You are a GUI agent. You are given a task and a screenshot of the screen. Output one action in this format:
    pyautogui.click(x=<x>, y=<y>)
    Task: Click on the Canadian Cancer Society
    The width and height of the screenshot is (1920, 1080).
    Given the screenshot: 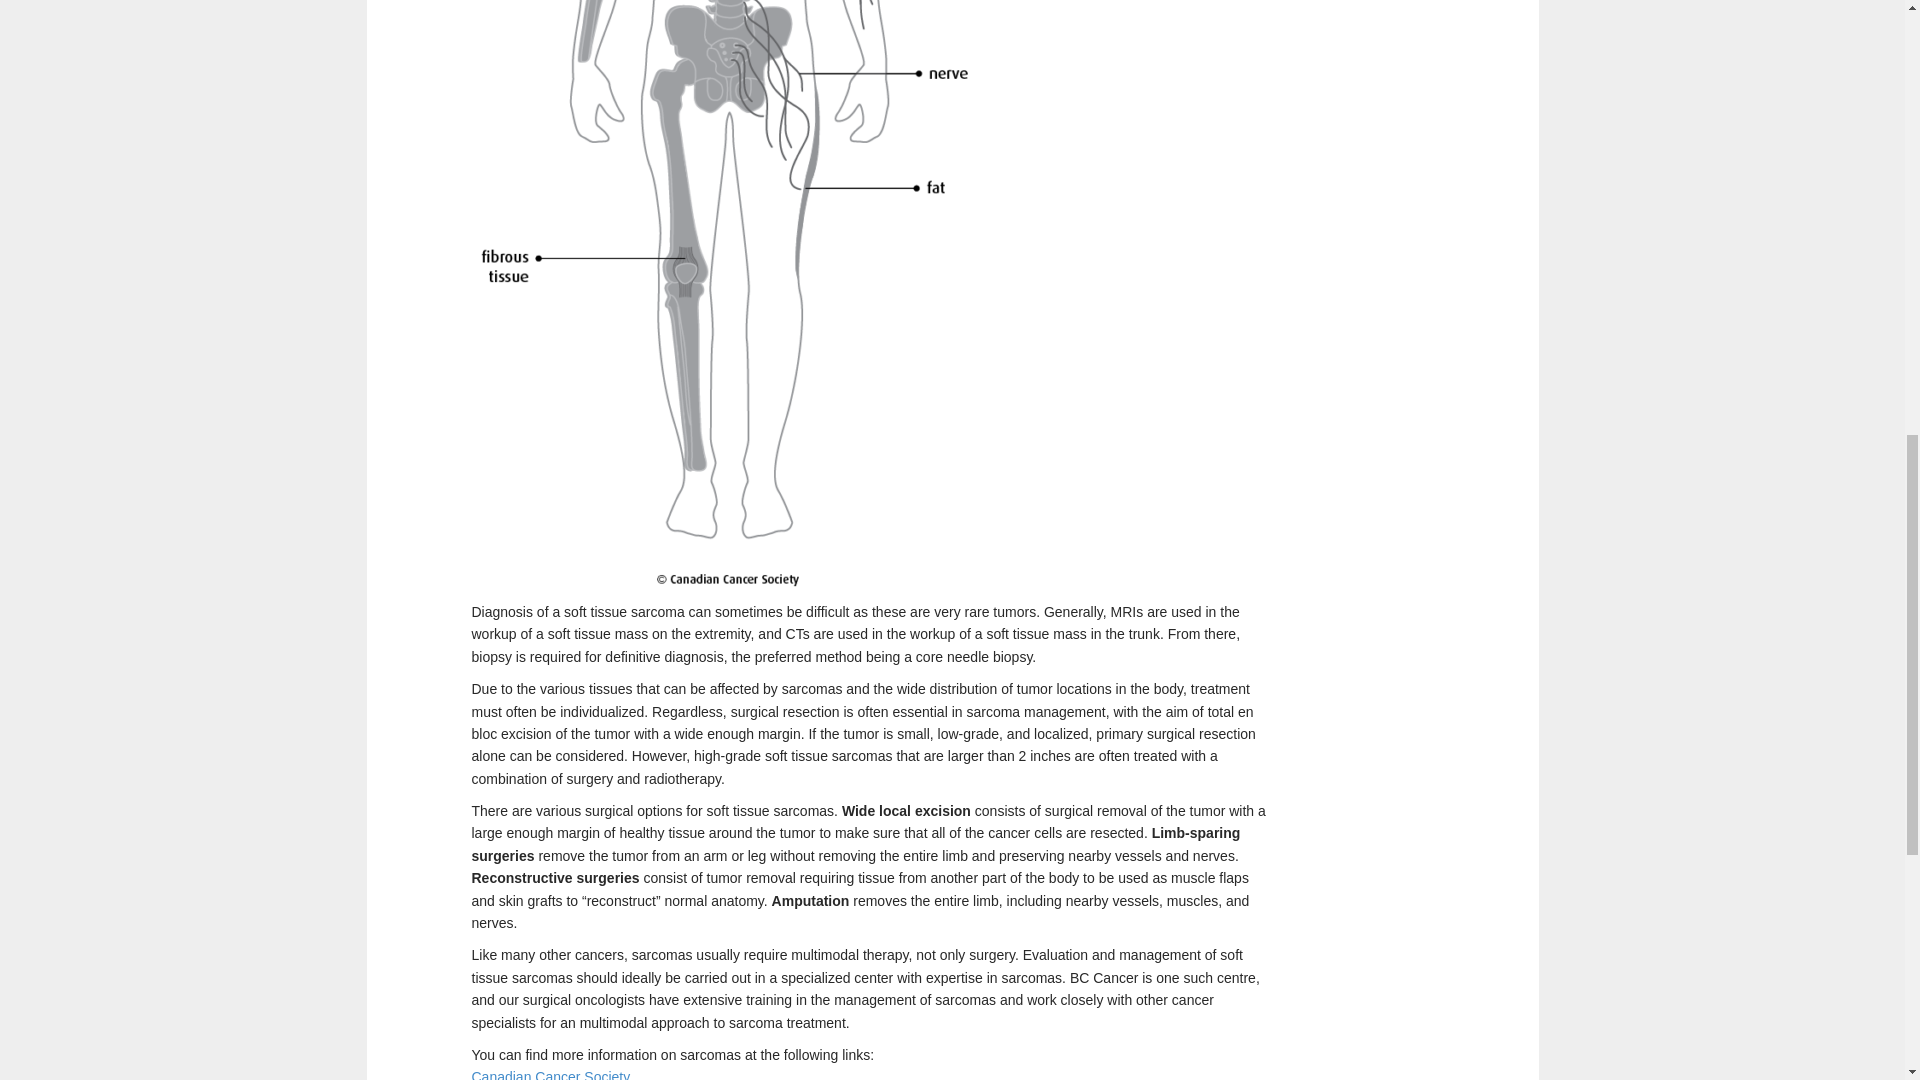 What is the action you would take?
    pyautogui.click(x=552, y=1074)
    